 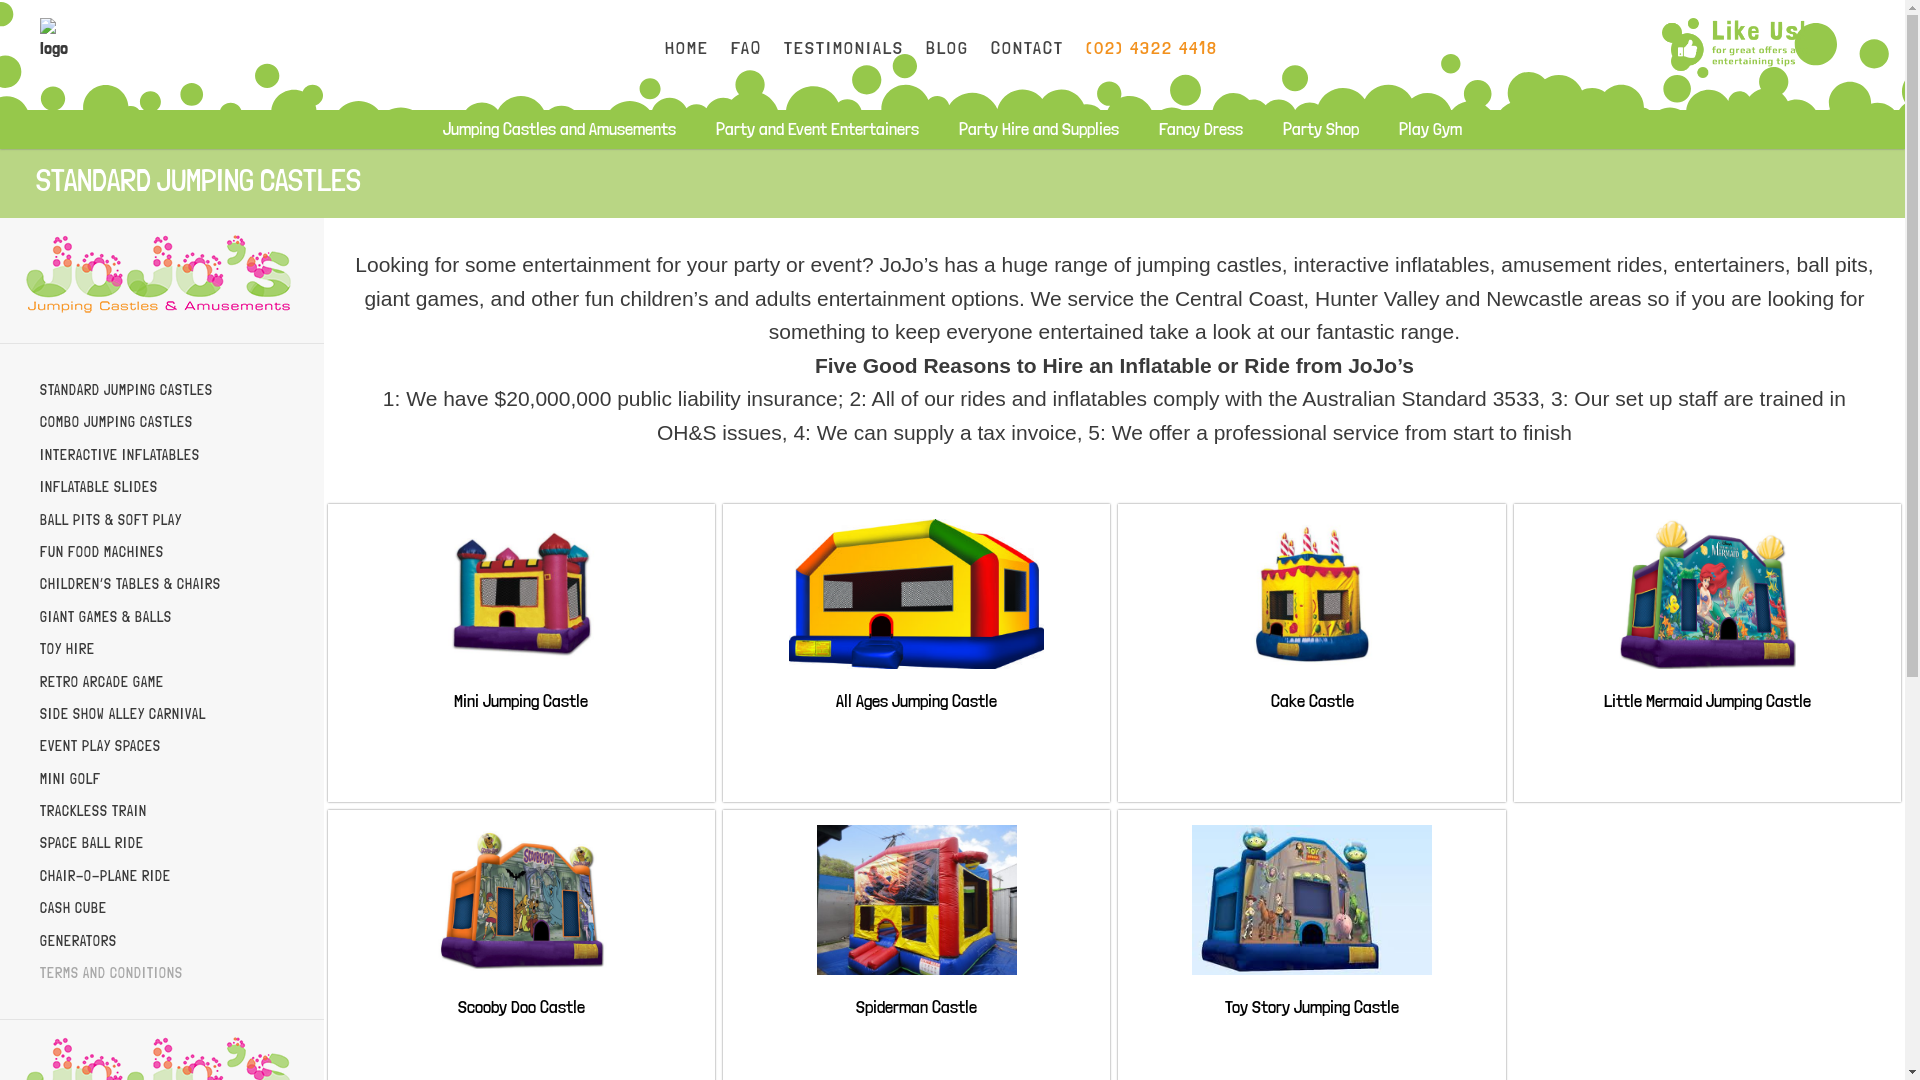 I want to click on Toy Story Jumping Castle, so click(x=1312, y=998).